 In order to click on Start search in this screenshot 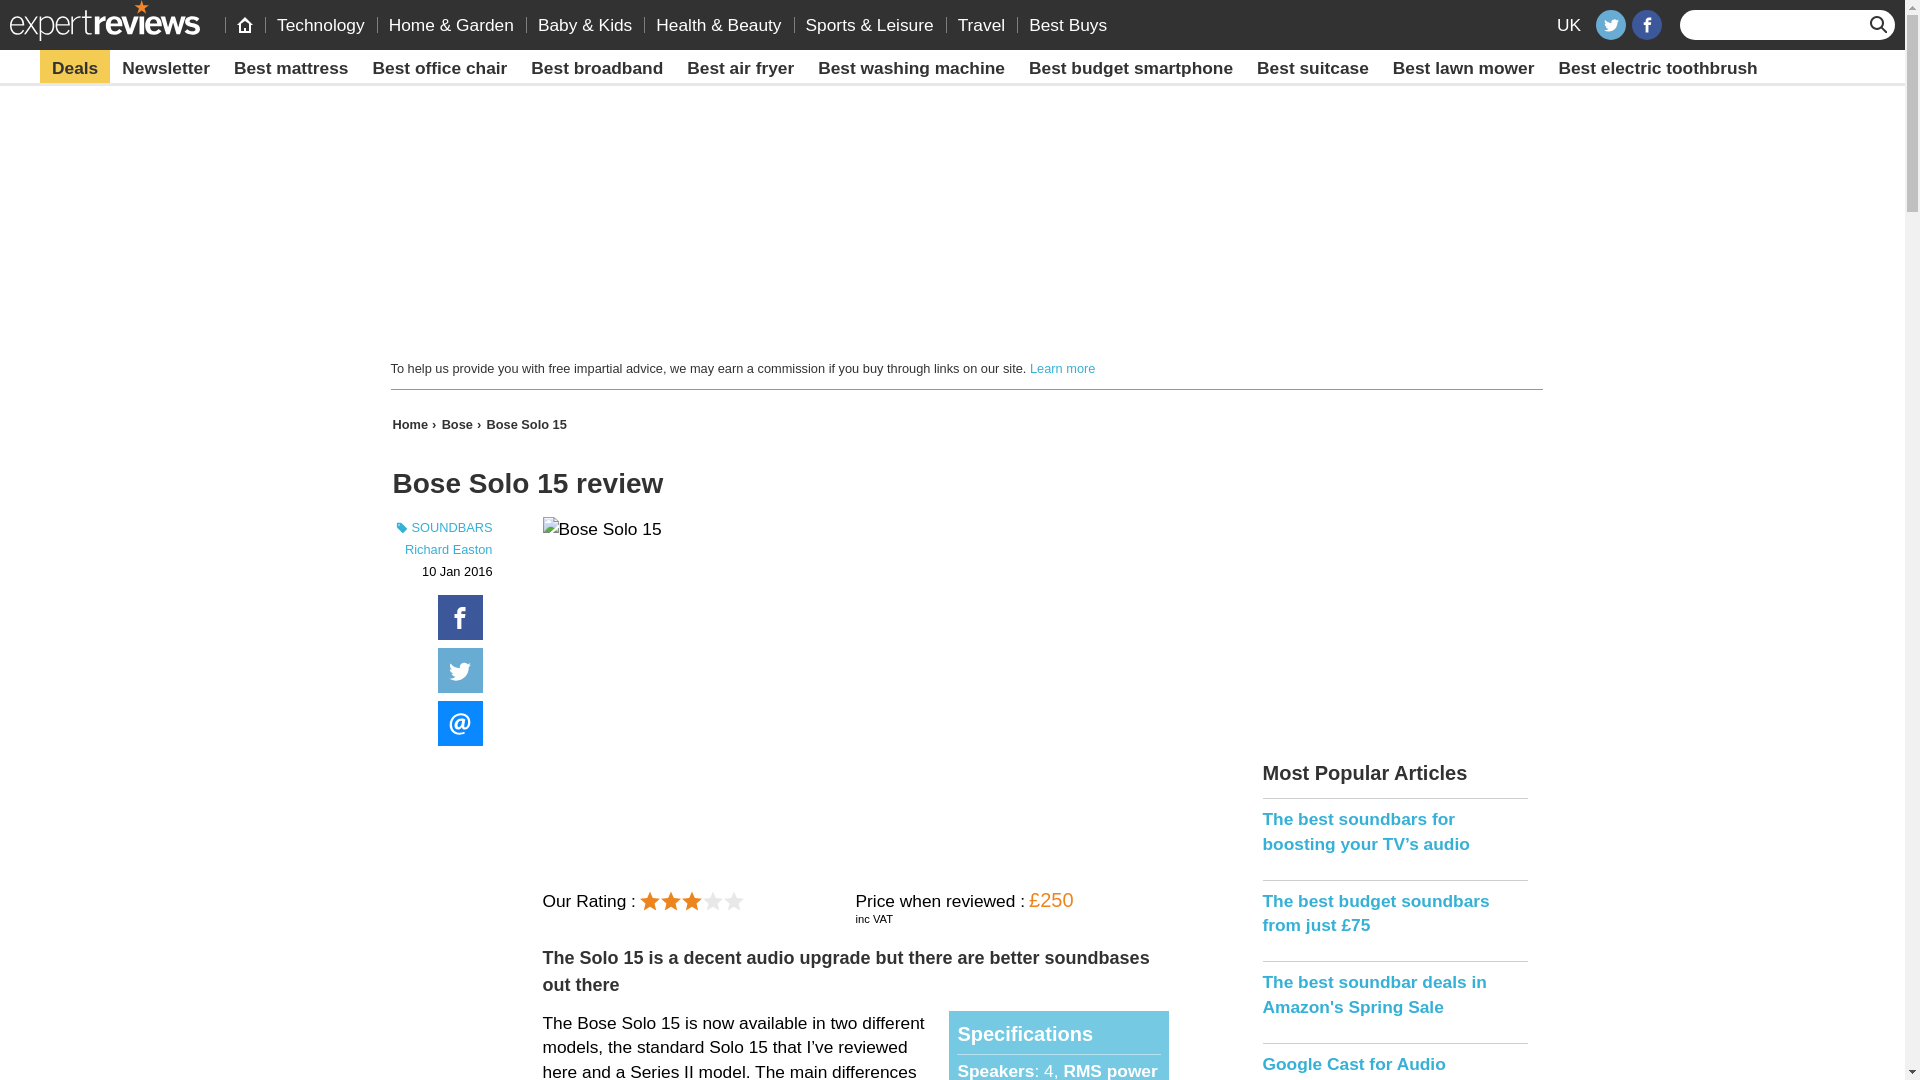, I will do `click(1880, 24)`.